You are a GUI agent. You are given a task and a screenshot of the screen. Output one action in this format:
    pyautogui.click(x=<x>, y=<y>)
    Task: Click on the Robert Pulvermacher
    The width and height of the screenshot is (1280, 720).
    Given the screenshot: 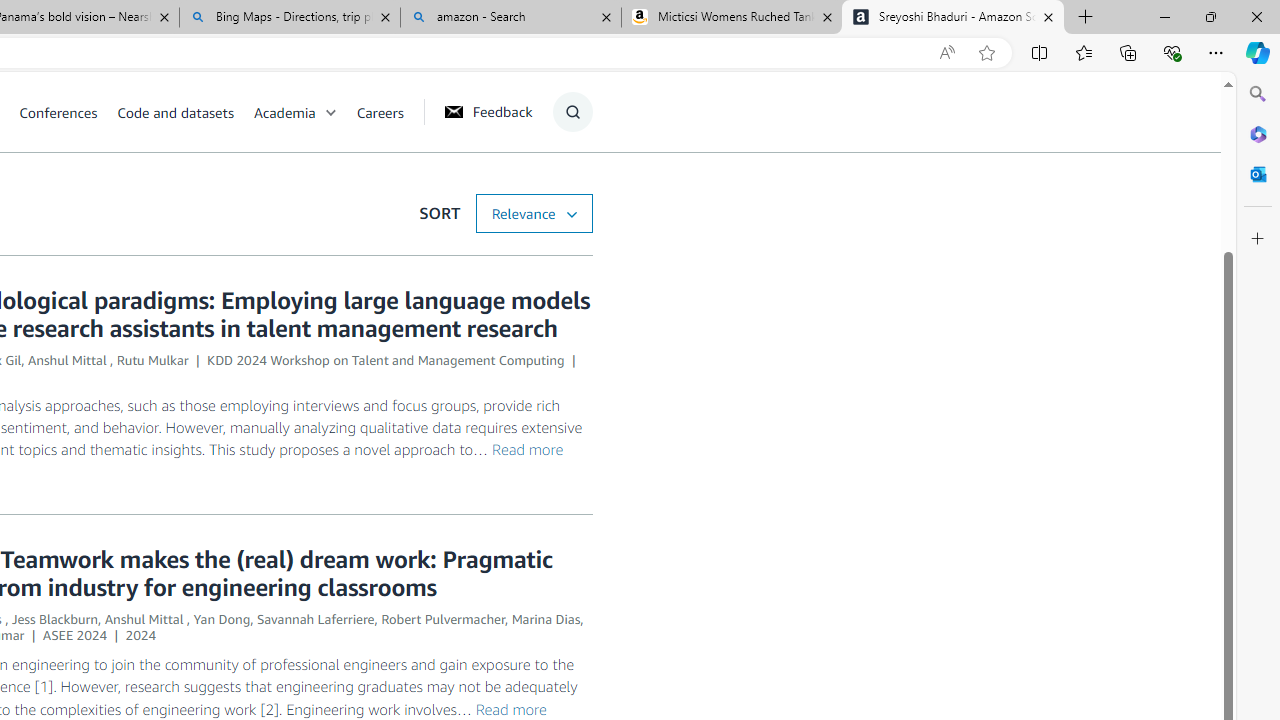 What is the action you would take?
    pyautogui.click(x=443, y=619)
    